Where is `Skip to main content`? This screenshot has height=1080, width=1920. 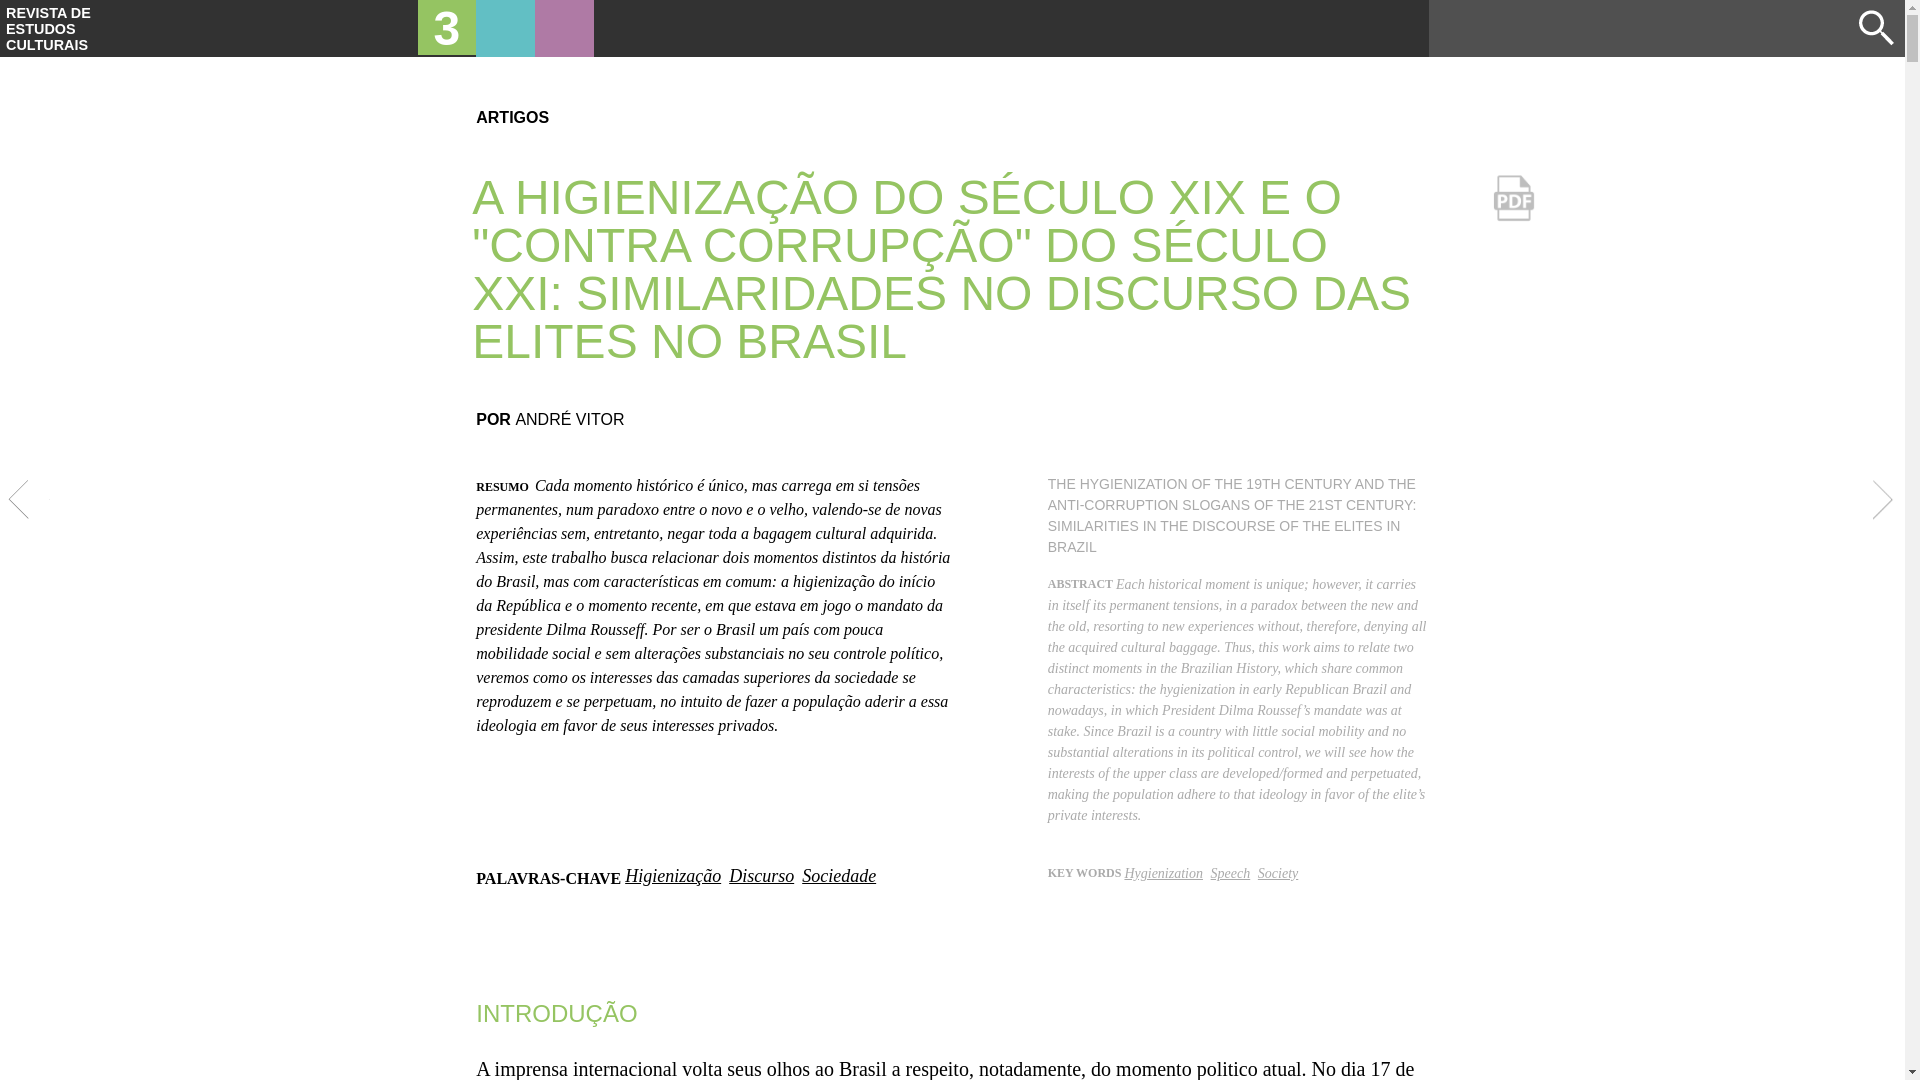 Skip to main content is located at coordinates (952, 3).